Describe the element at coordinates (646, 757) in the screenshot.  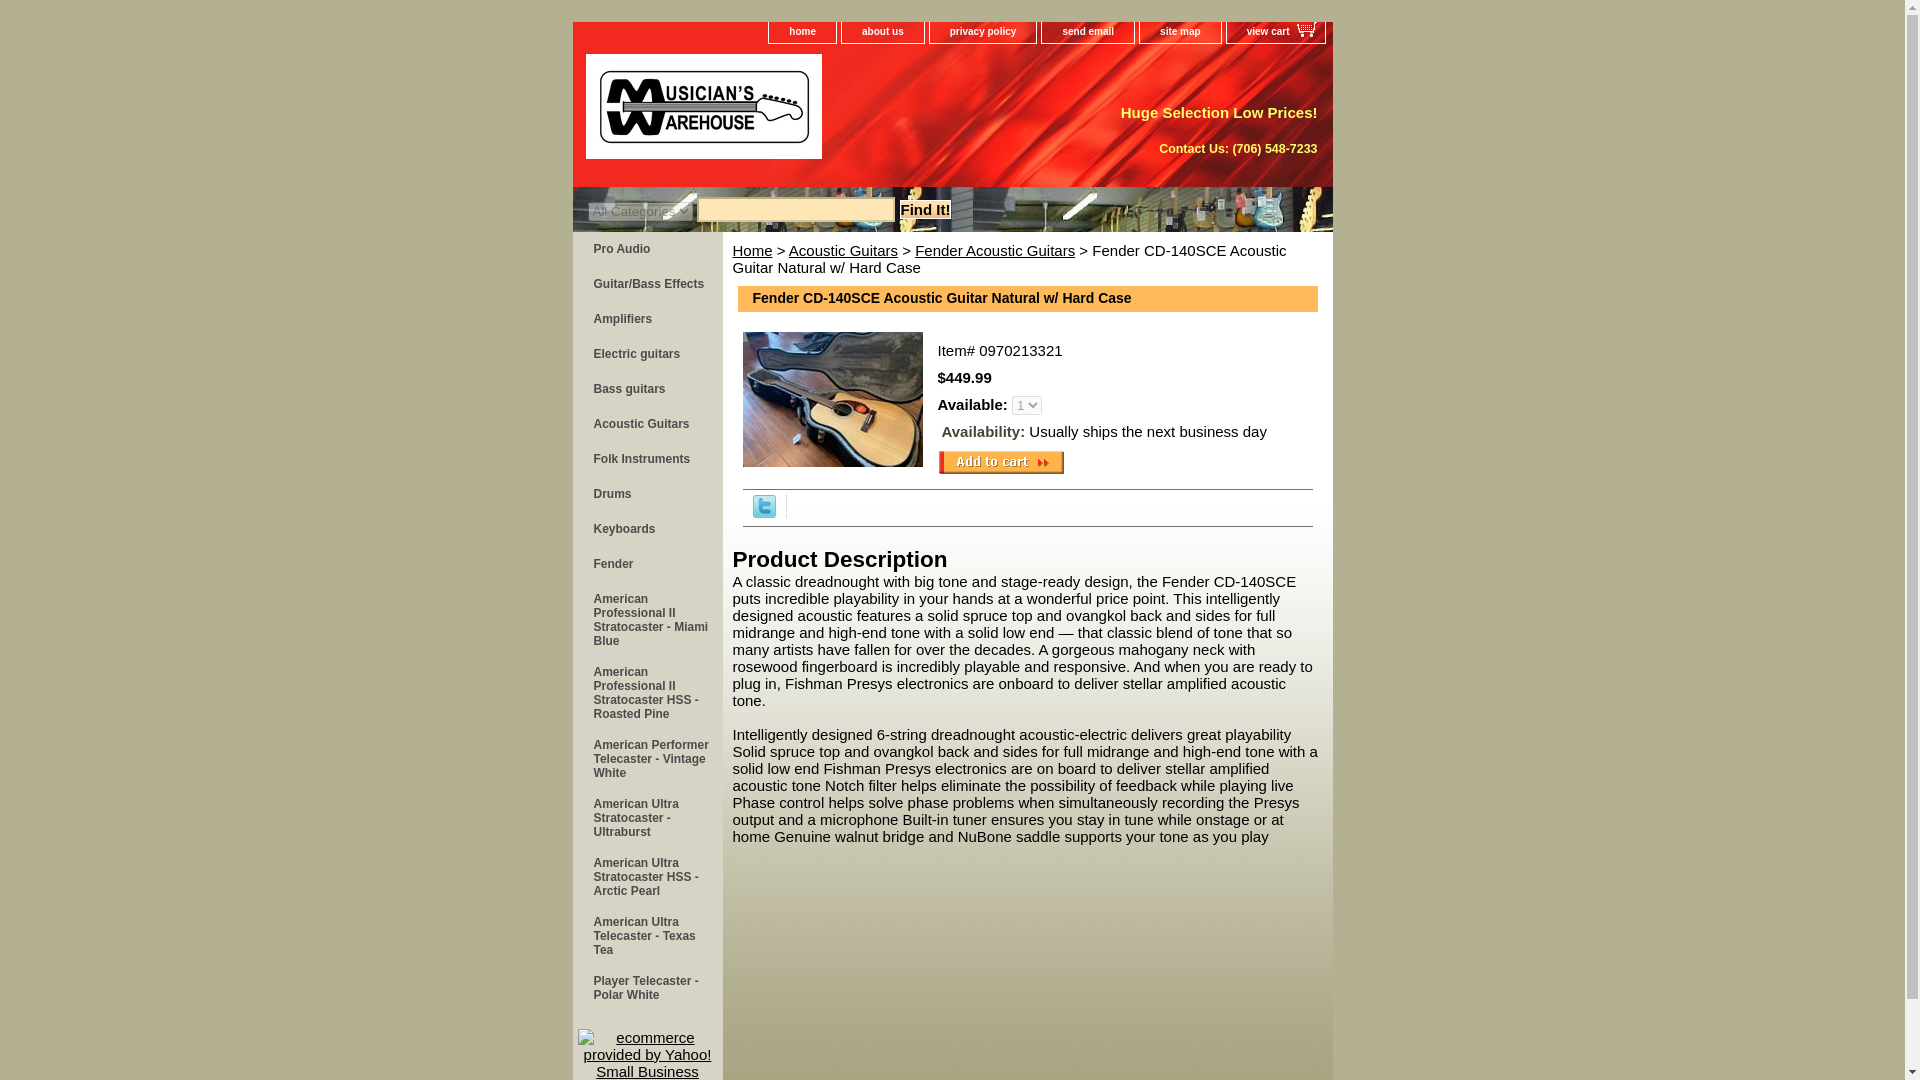
I see `American Performer Telecaster - Vintage White` at that location.